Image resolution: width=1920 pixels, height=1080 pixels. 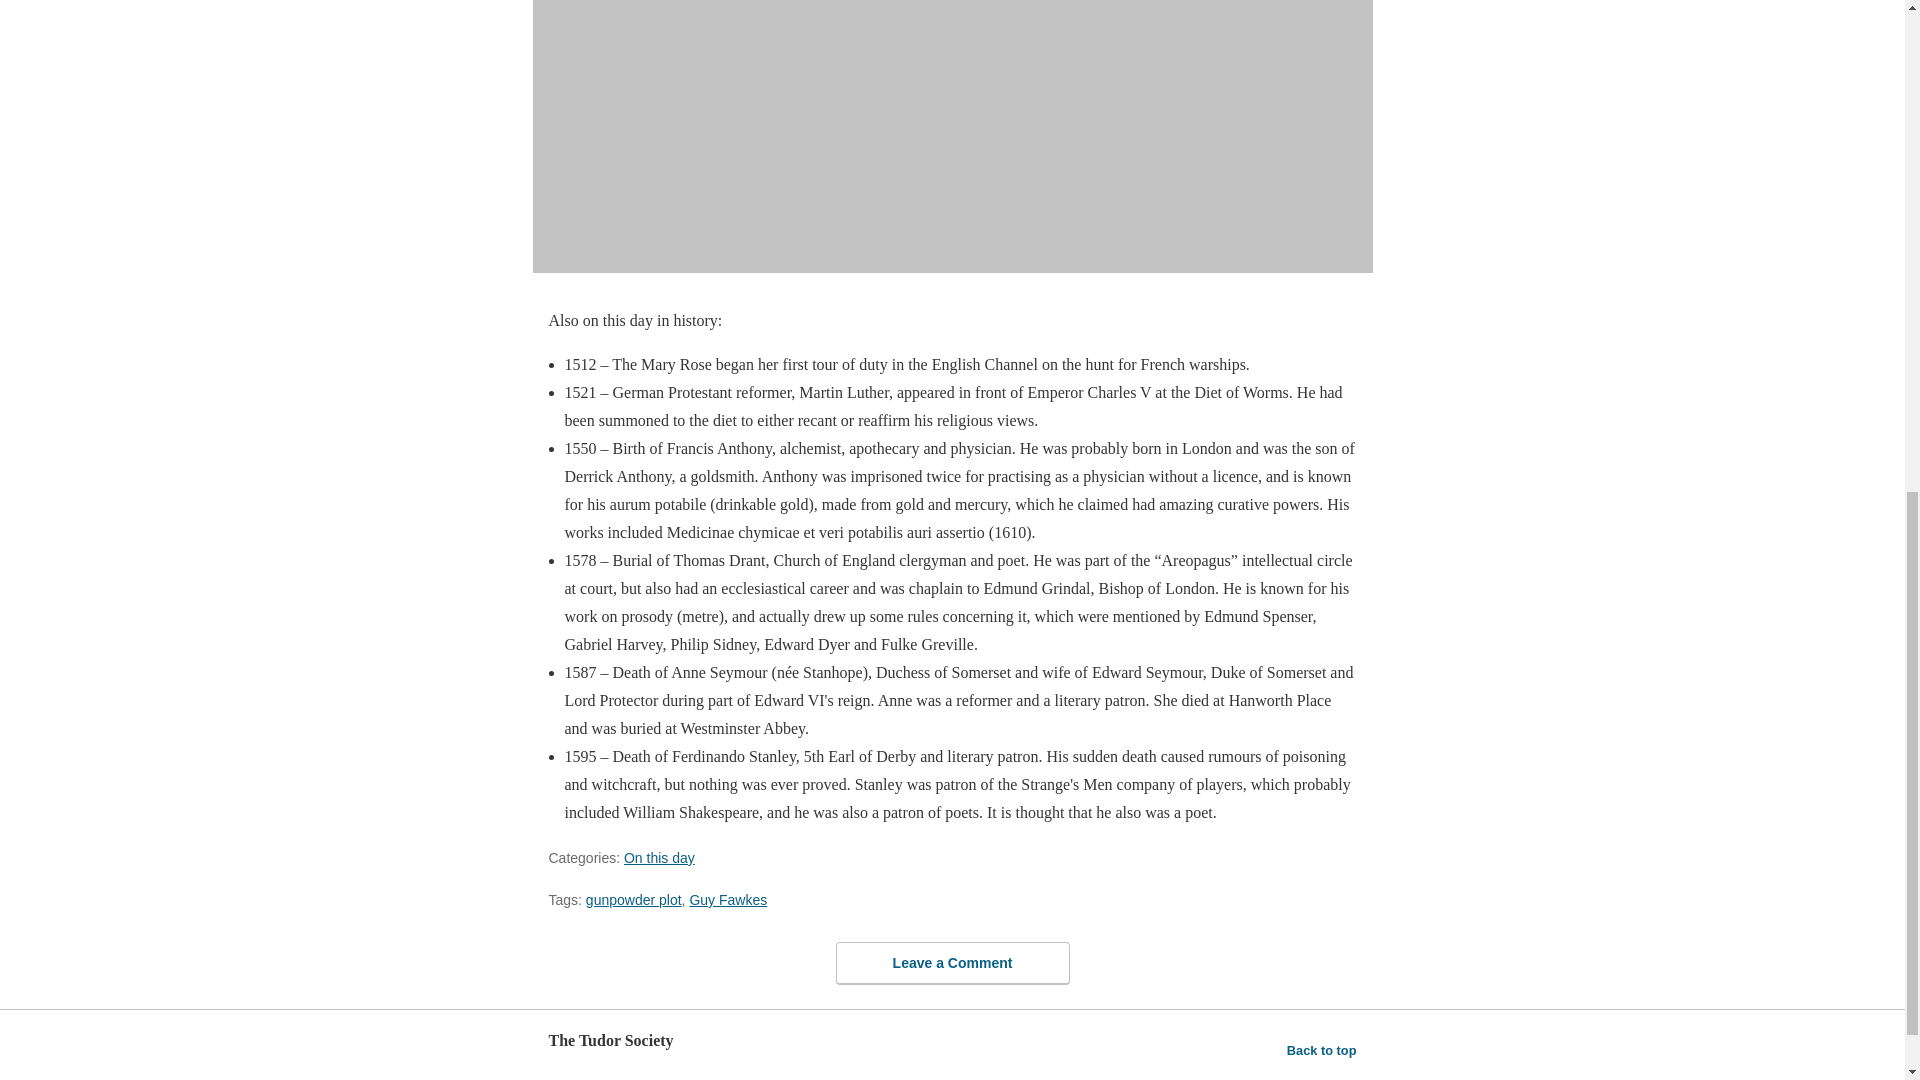 What do you see at coordinates (633, 900) in the screenshot?
I see `gunpowder plot` at bounding box center [633, 900].